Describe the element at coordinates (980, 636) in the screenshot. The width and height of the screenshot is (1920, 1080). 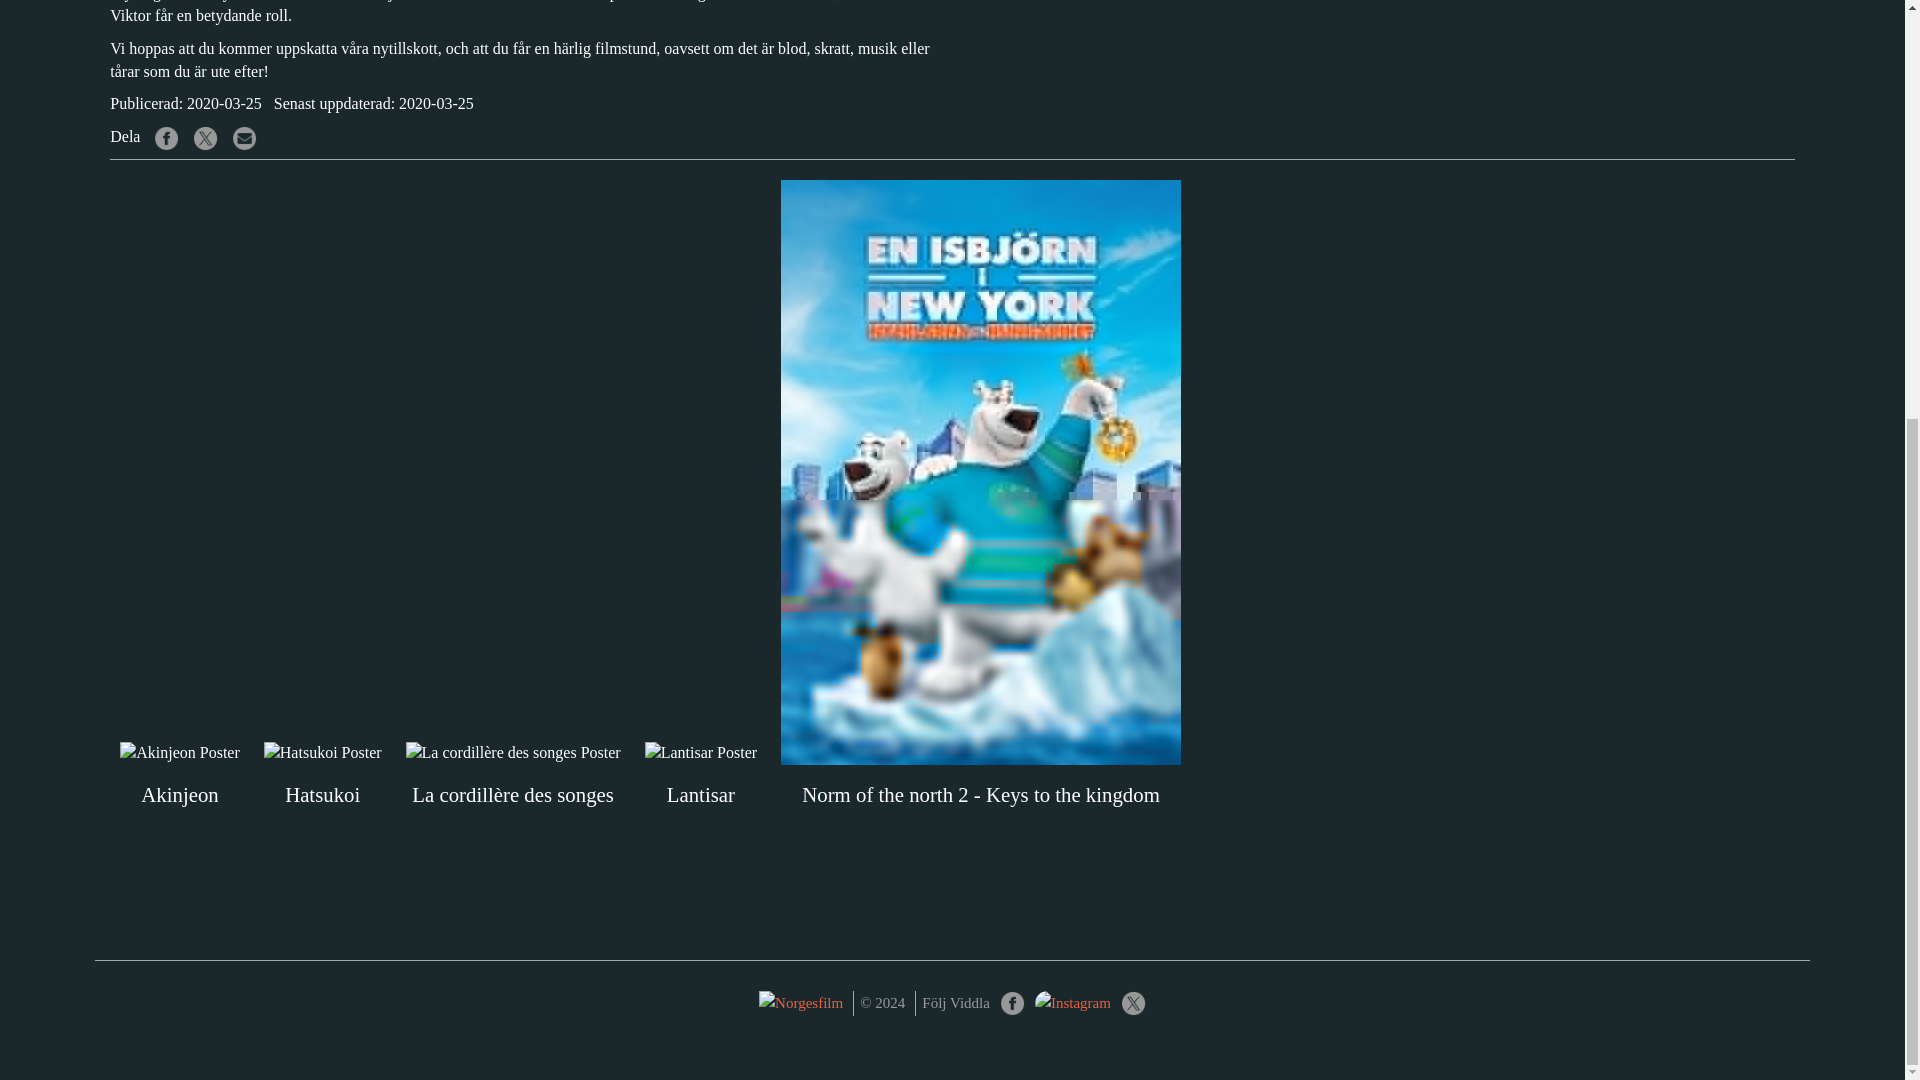
I see `Norm of the north 2 - Keys to the kingdom` at that location.